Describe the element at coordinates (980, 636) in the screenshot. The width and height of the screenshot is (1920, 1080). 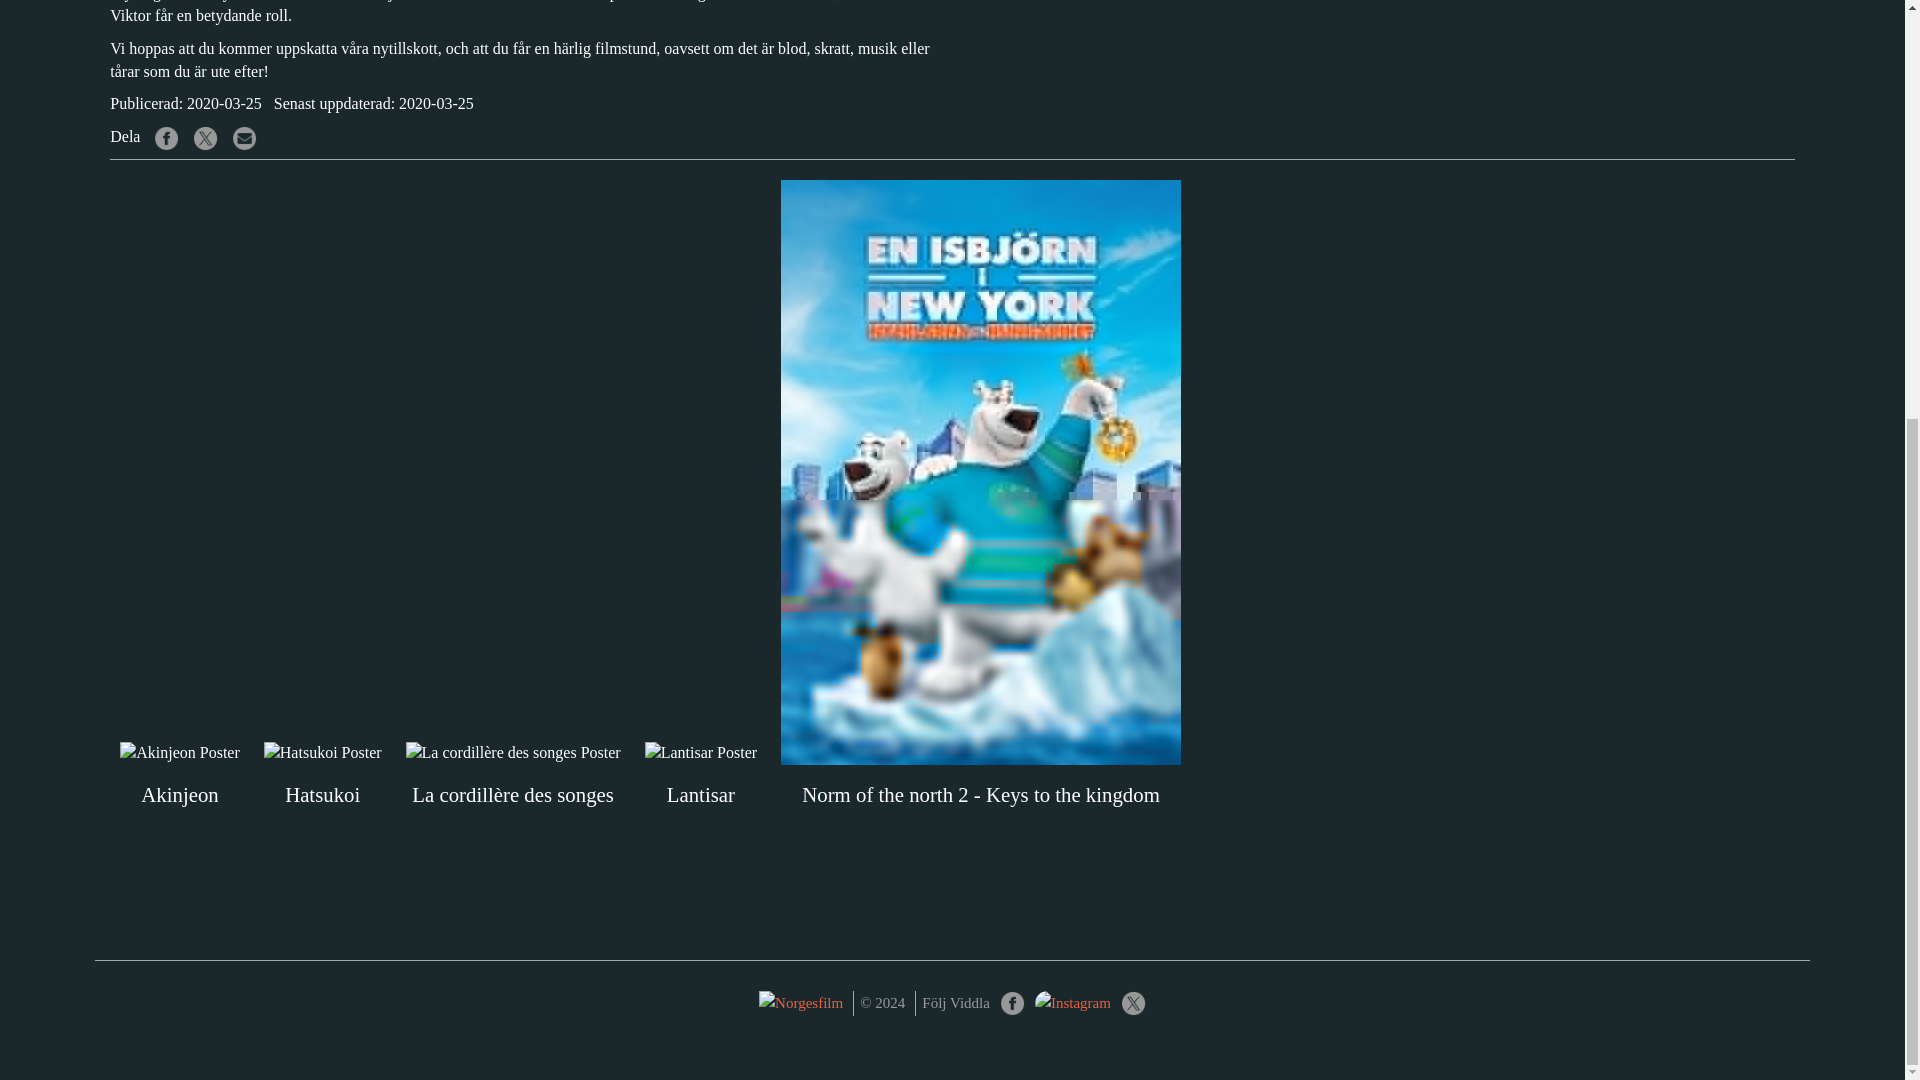
I see `Norm of the north 2 - Keys to the kingdom` at that location.